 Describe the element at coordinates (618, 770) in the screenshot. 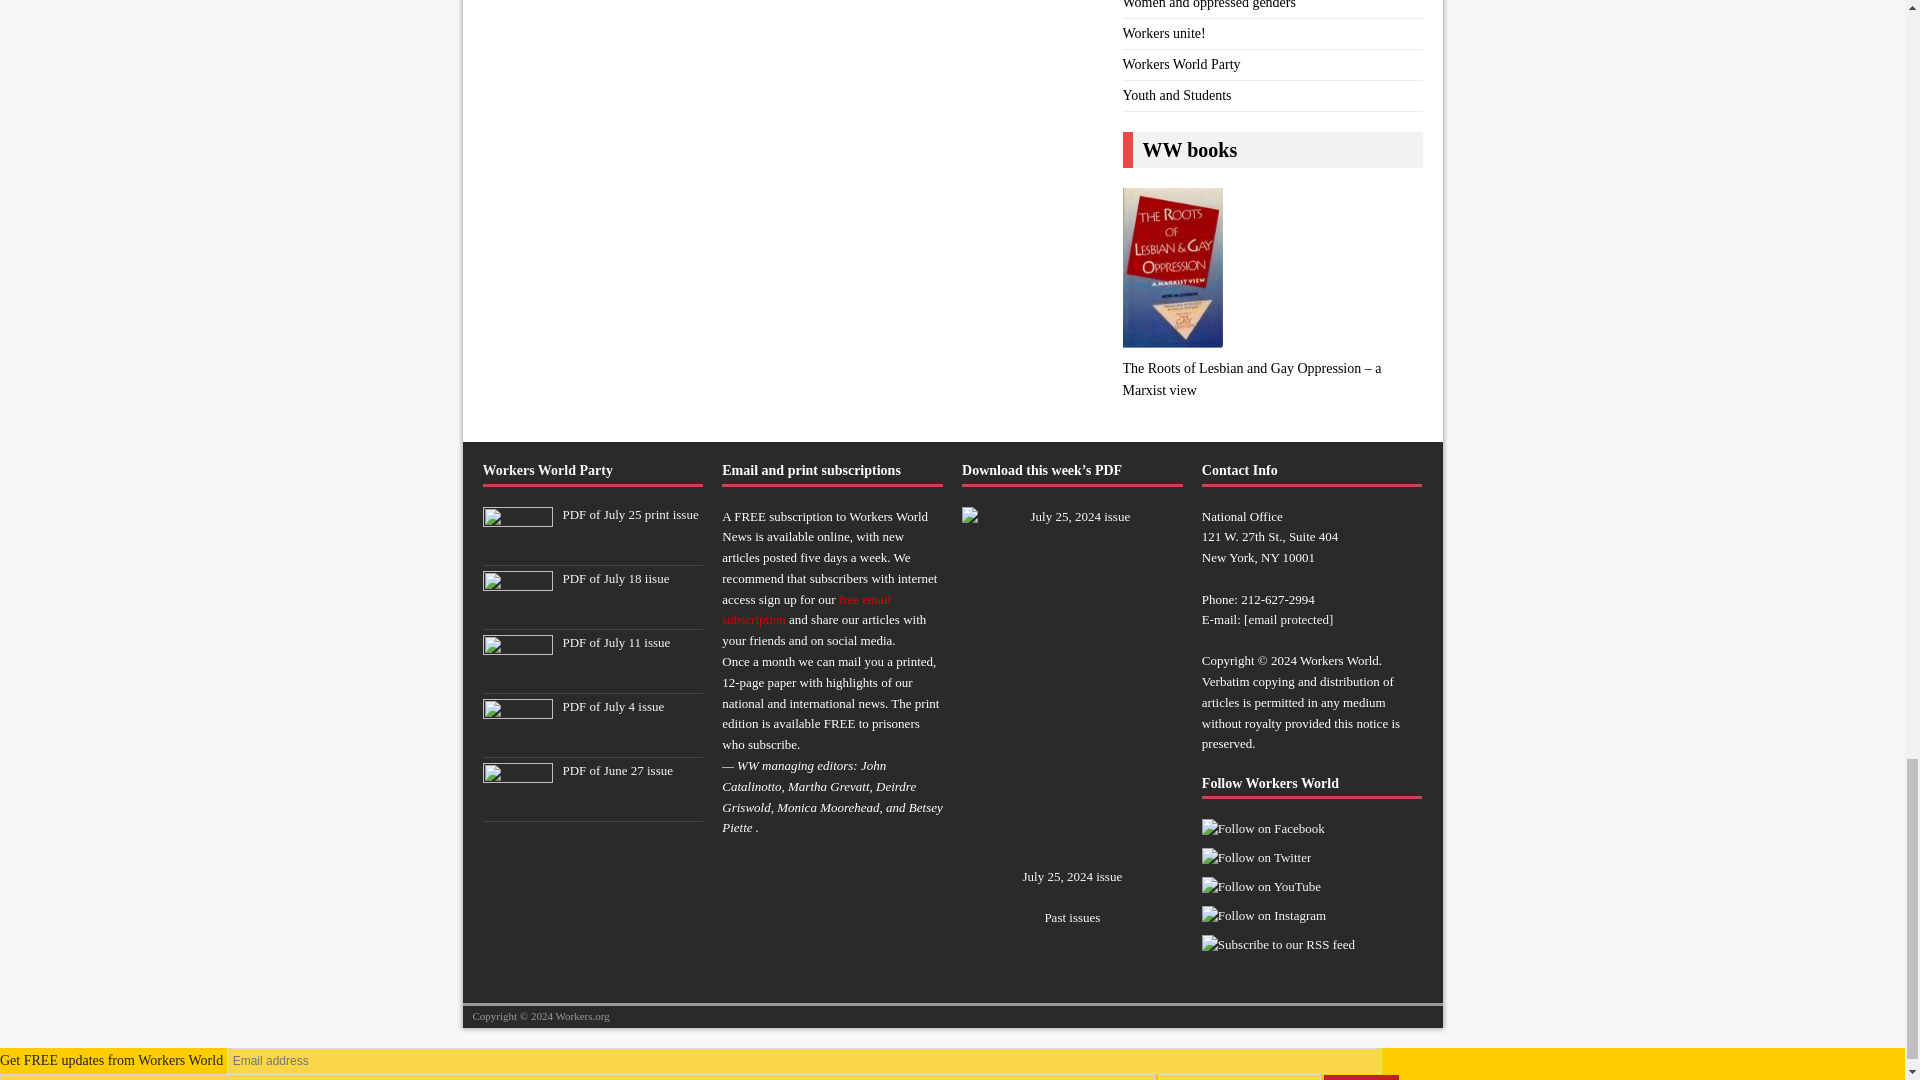

I see `PDF of June 27 issue` at that location.